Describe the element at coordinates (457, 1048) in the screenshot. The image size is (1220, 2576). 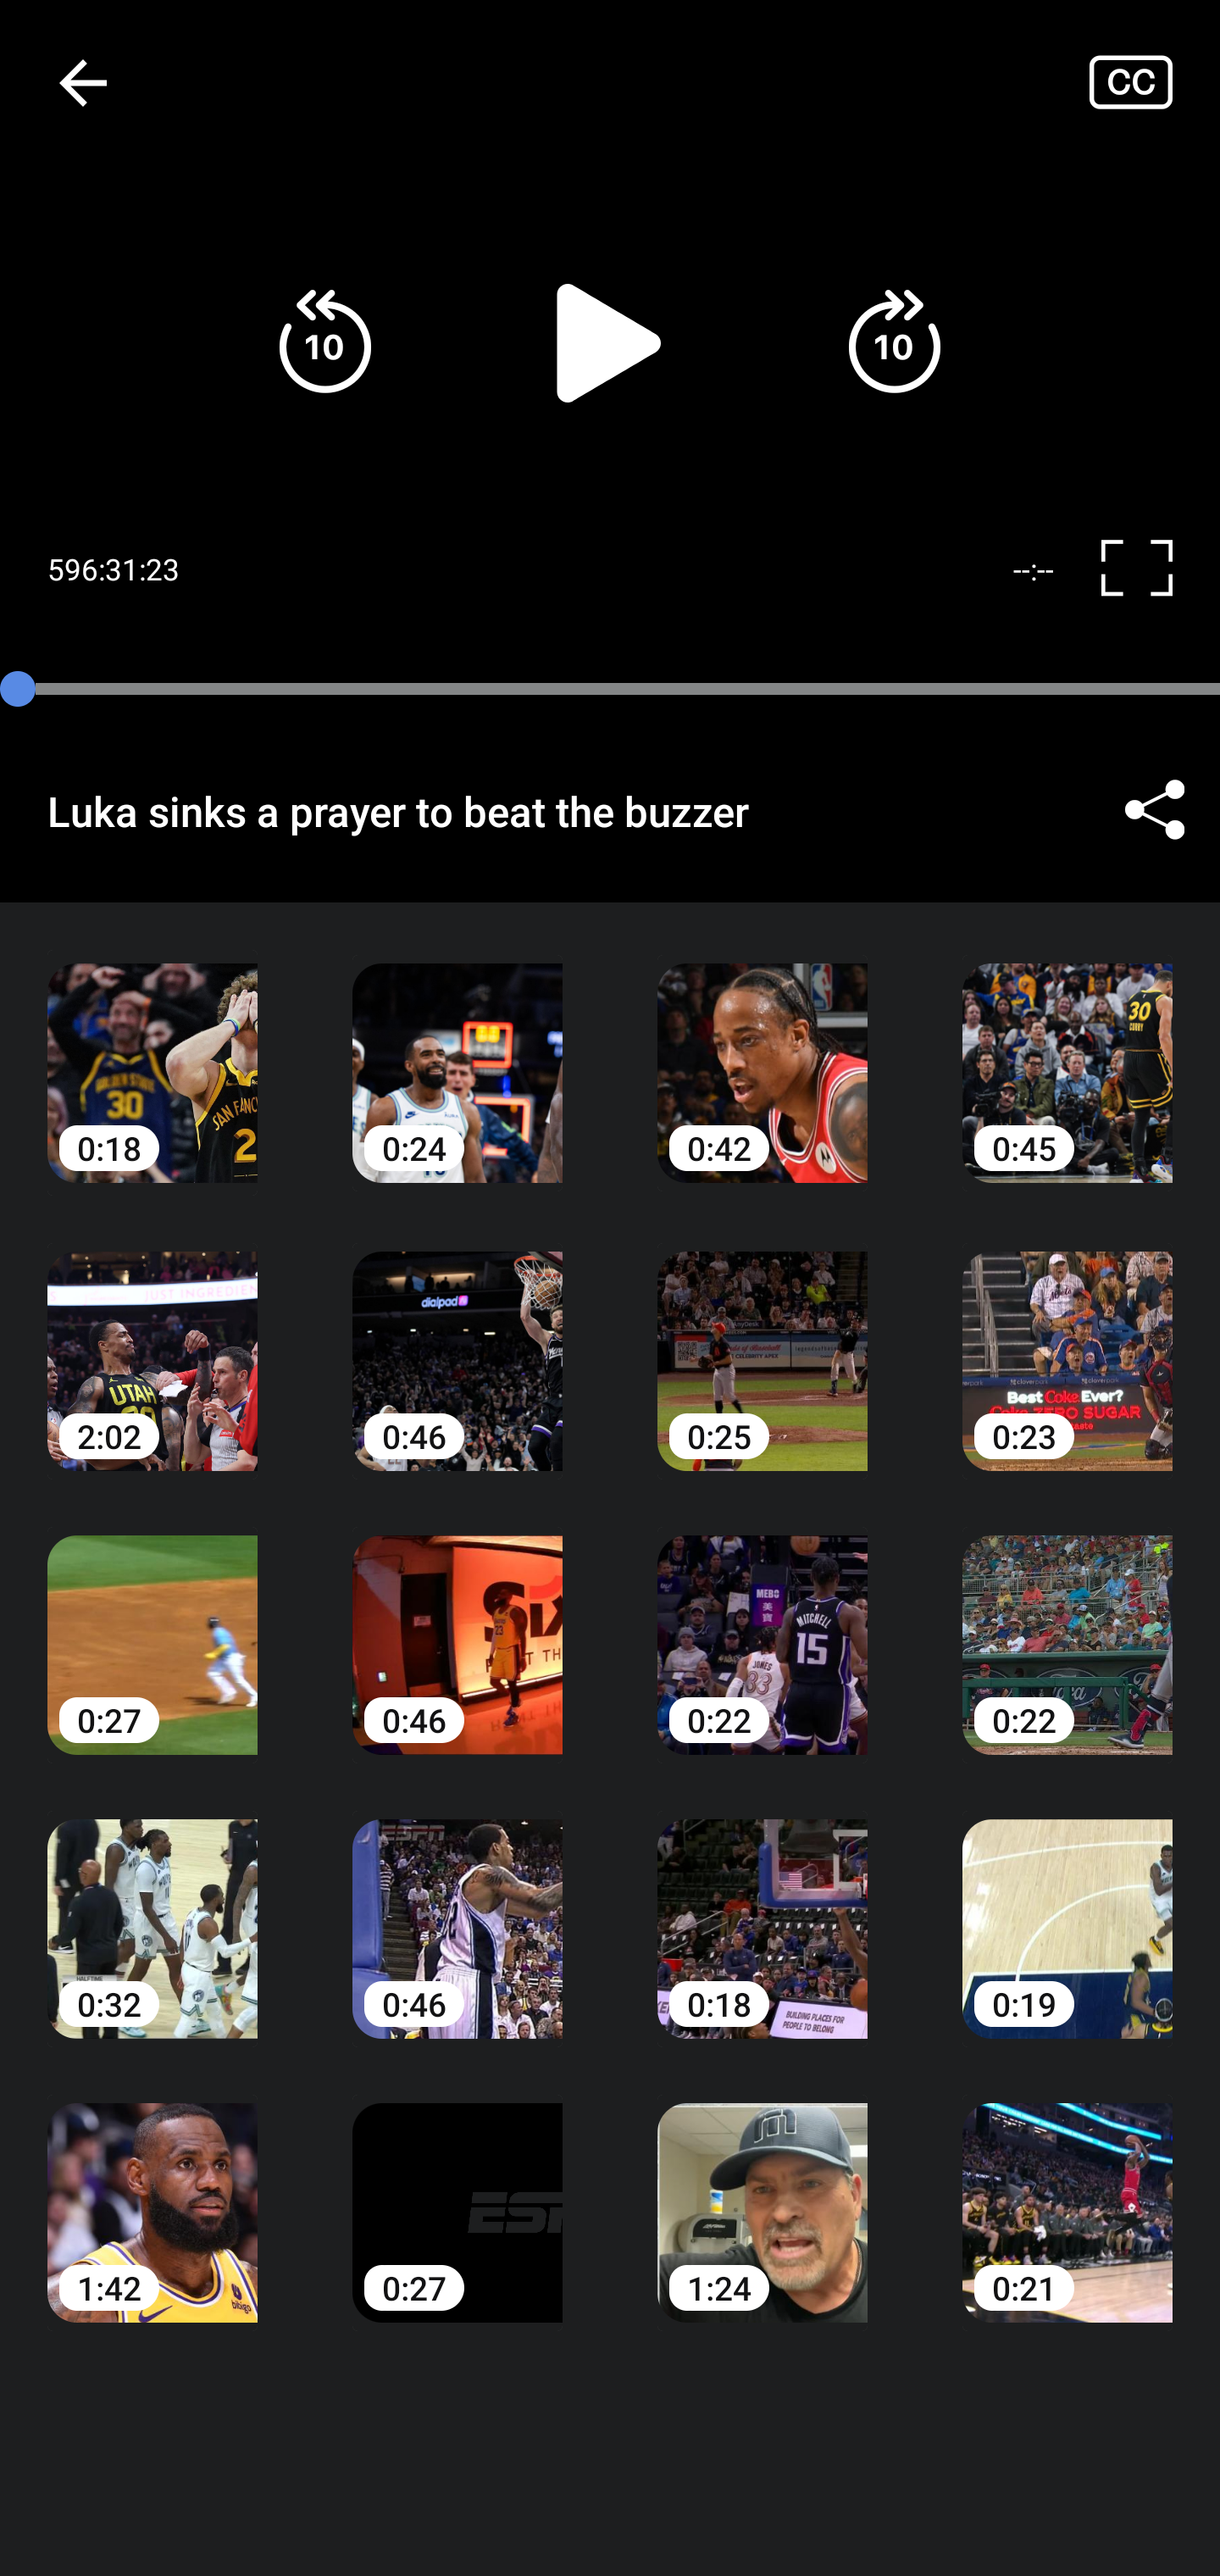
I see `0:24` at that location.